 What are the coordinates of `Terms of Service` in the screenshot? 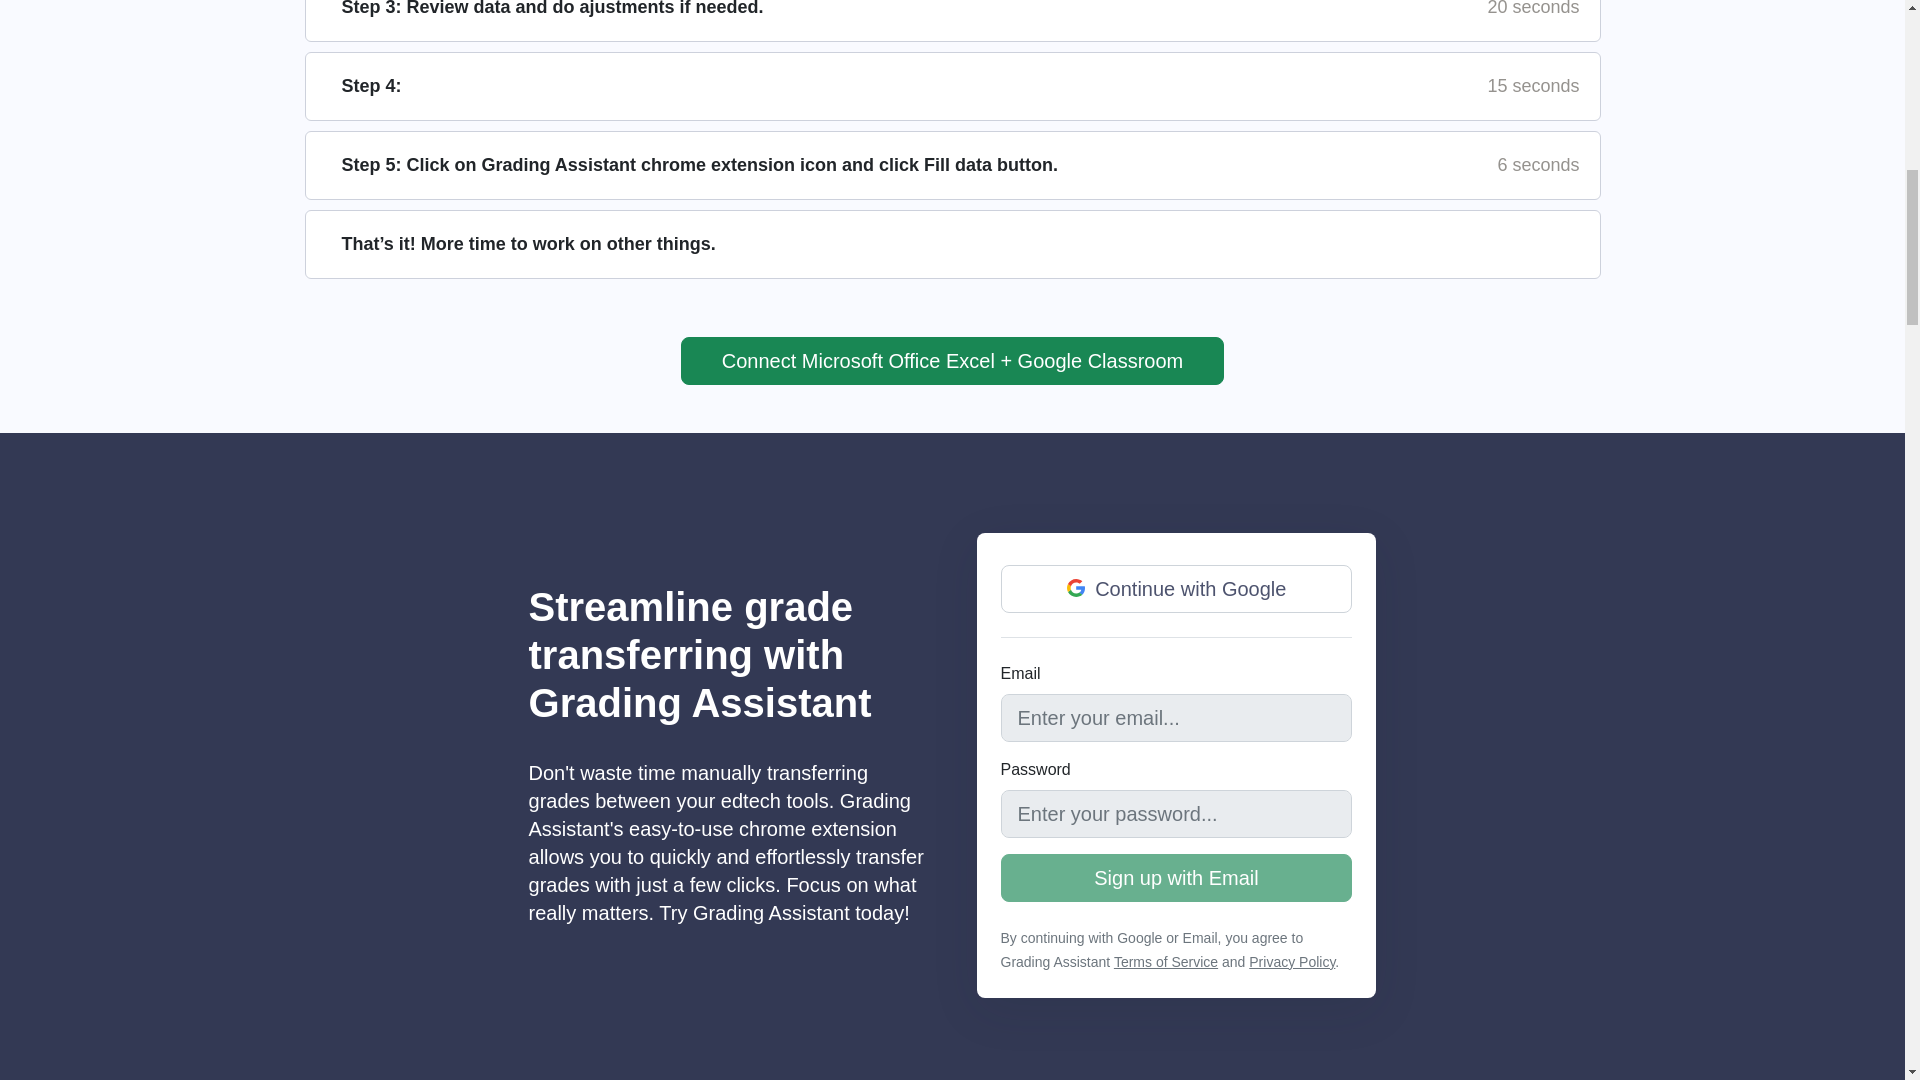 It's located at (1165, 961).